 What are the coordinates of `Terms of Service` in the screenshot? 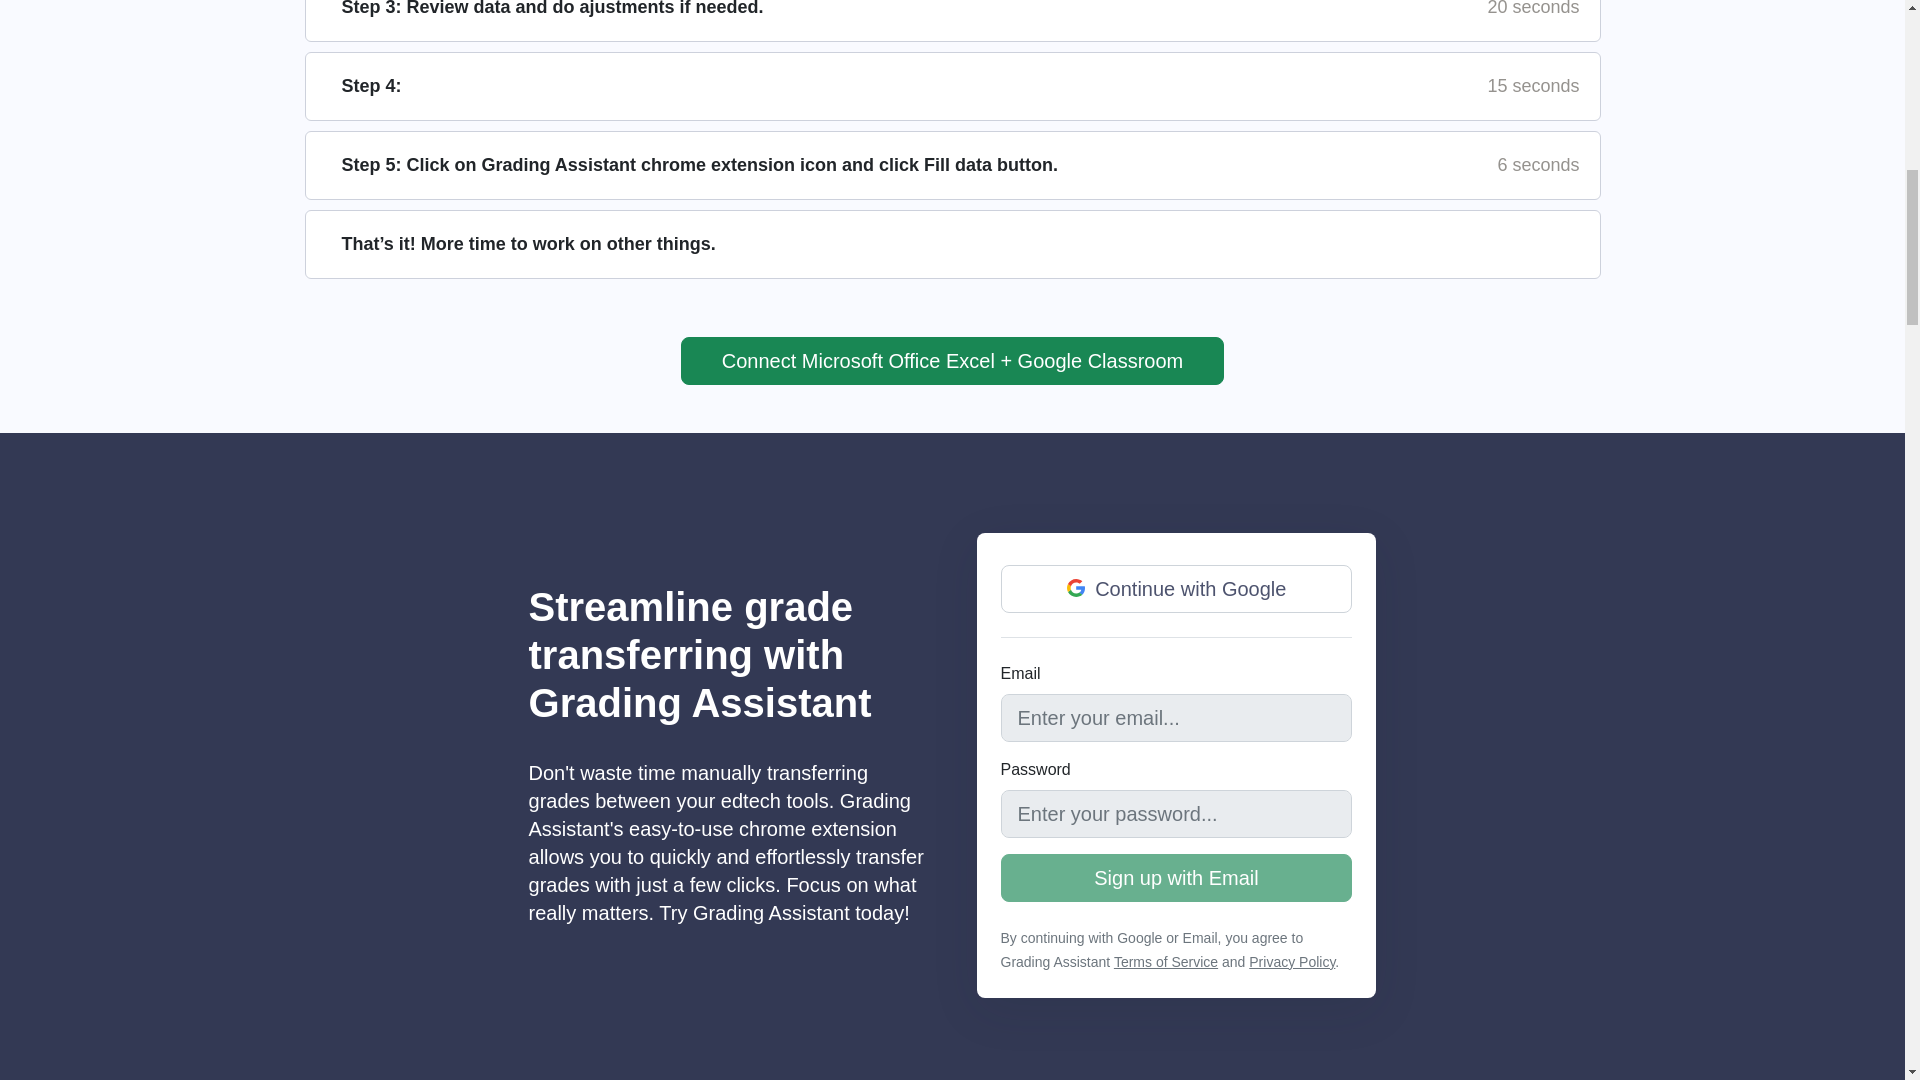 It's located at (1165, 961).